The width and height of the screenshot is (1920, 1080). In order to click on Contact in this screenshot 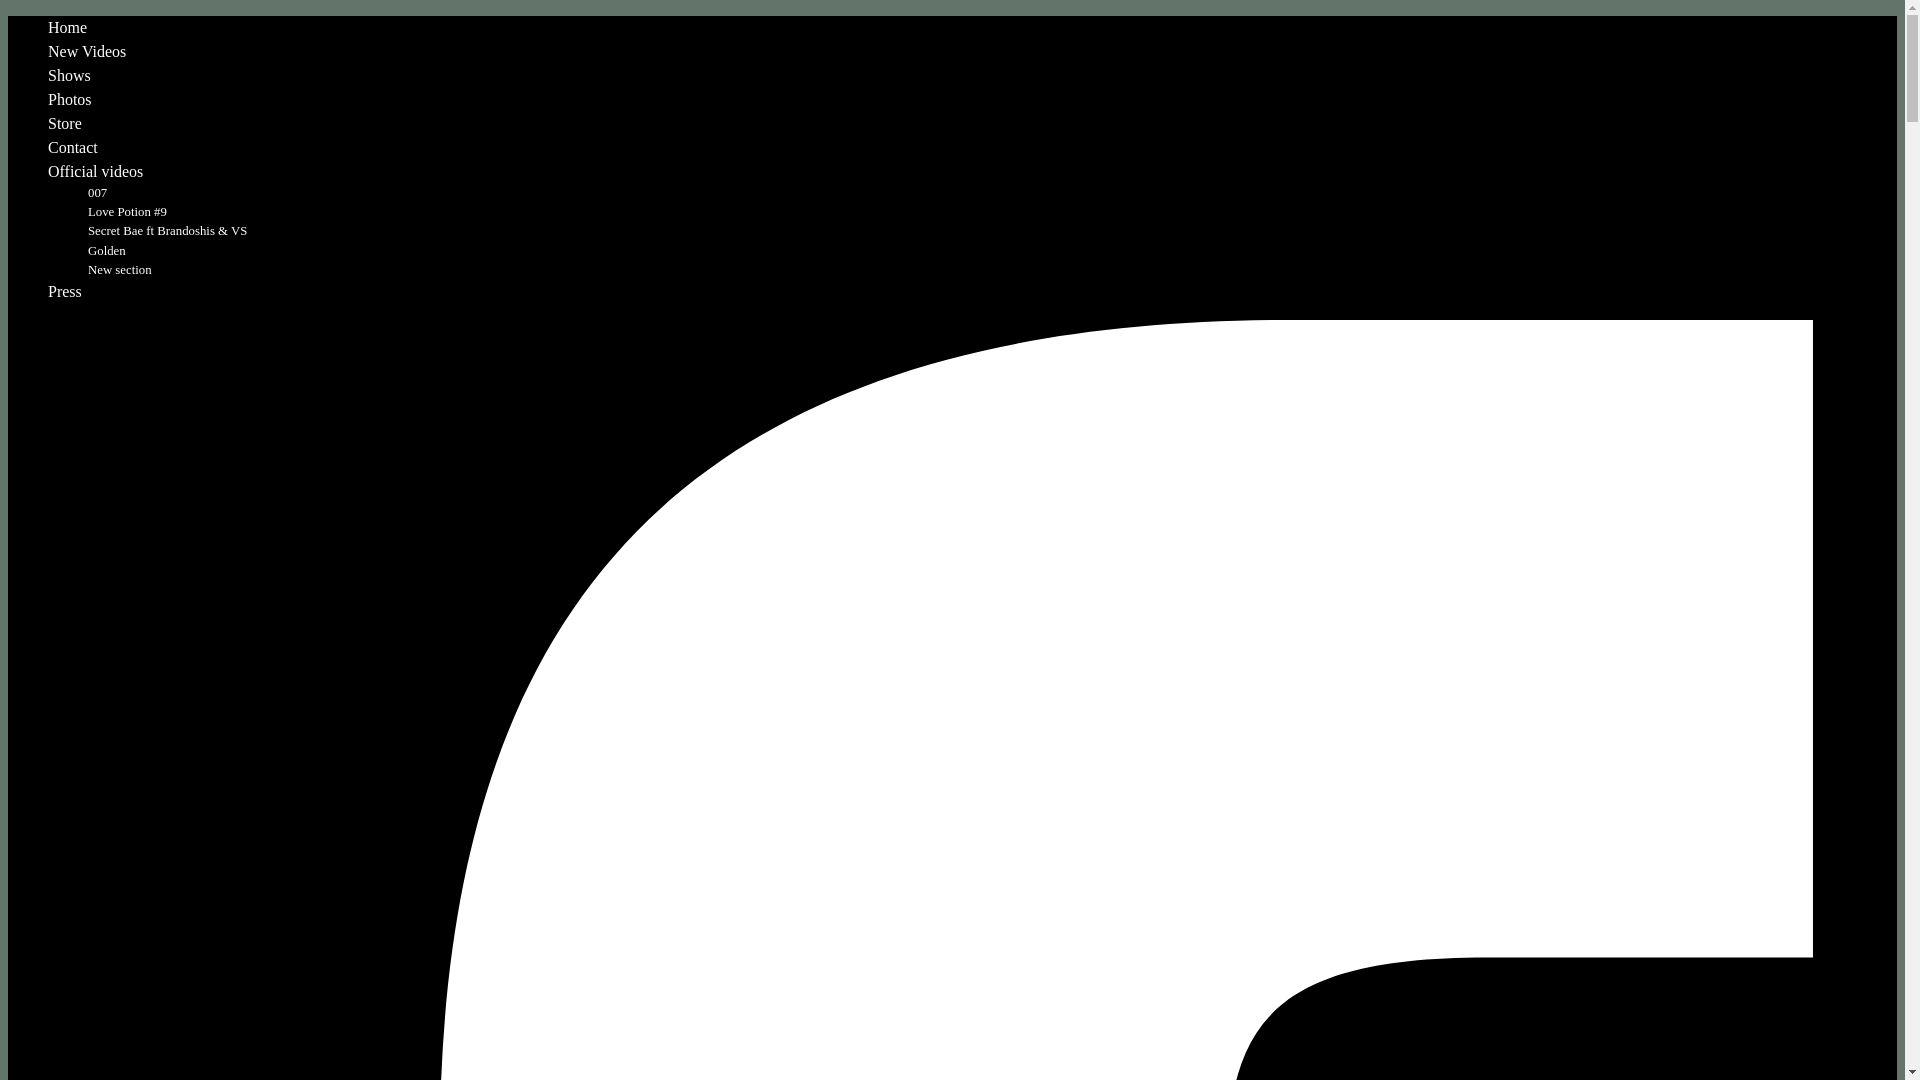, I will do `click(73, 147)`.